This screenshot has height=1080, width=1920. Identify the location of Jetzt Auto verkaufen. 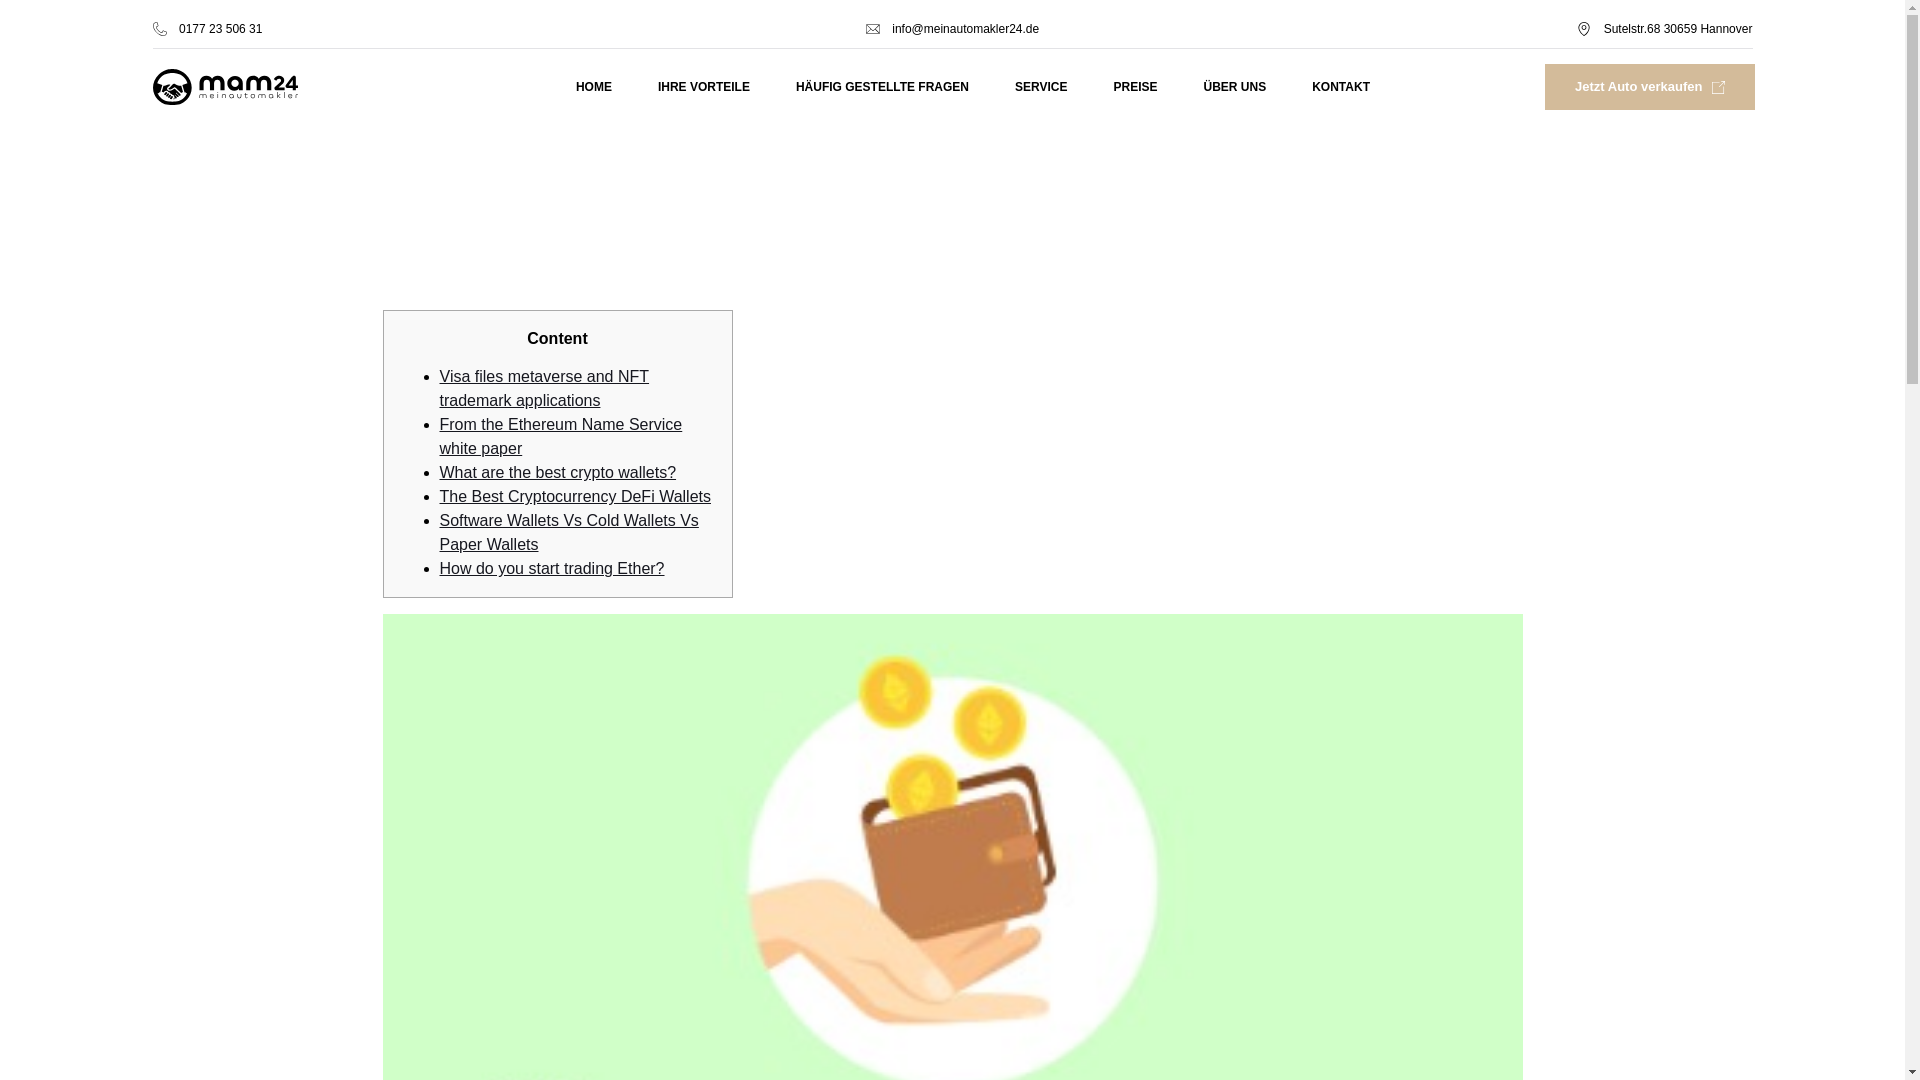
(1650, 86).